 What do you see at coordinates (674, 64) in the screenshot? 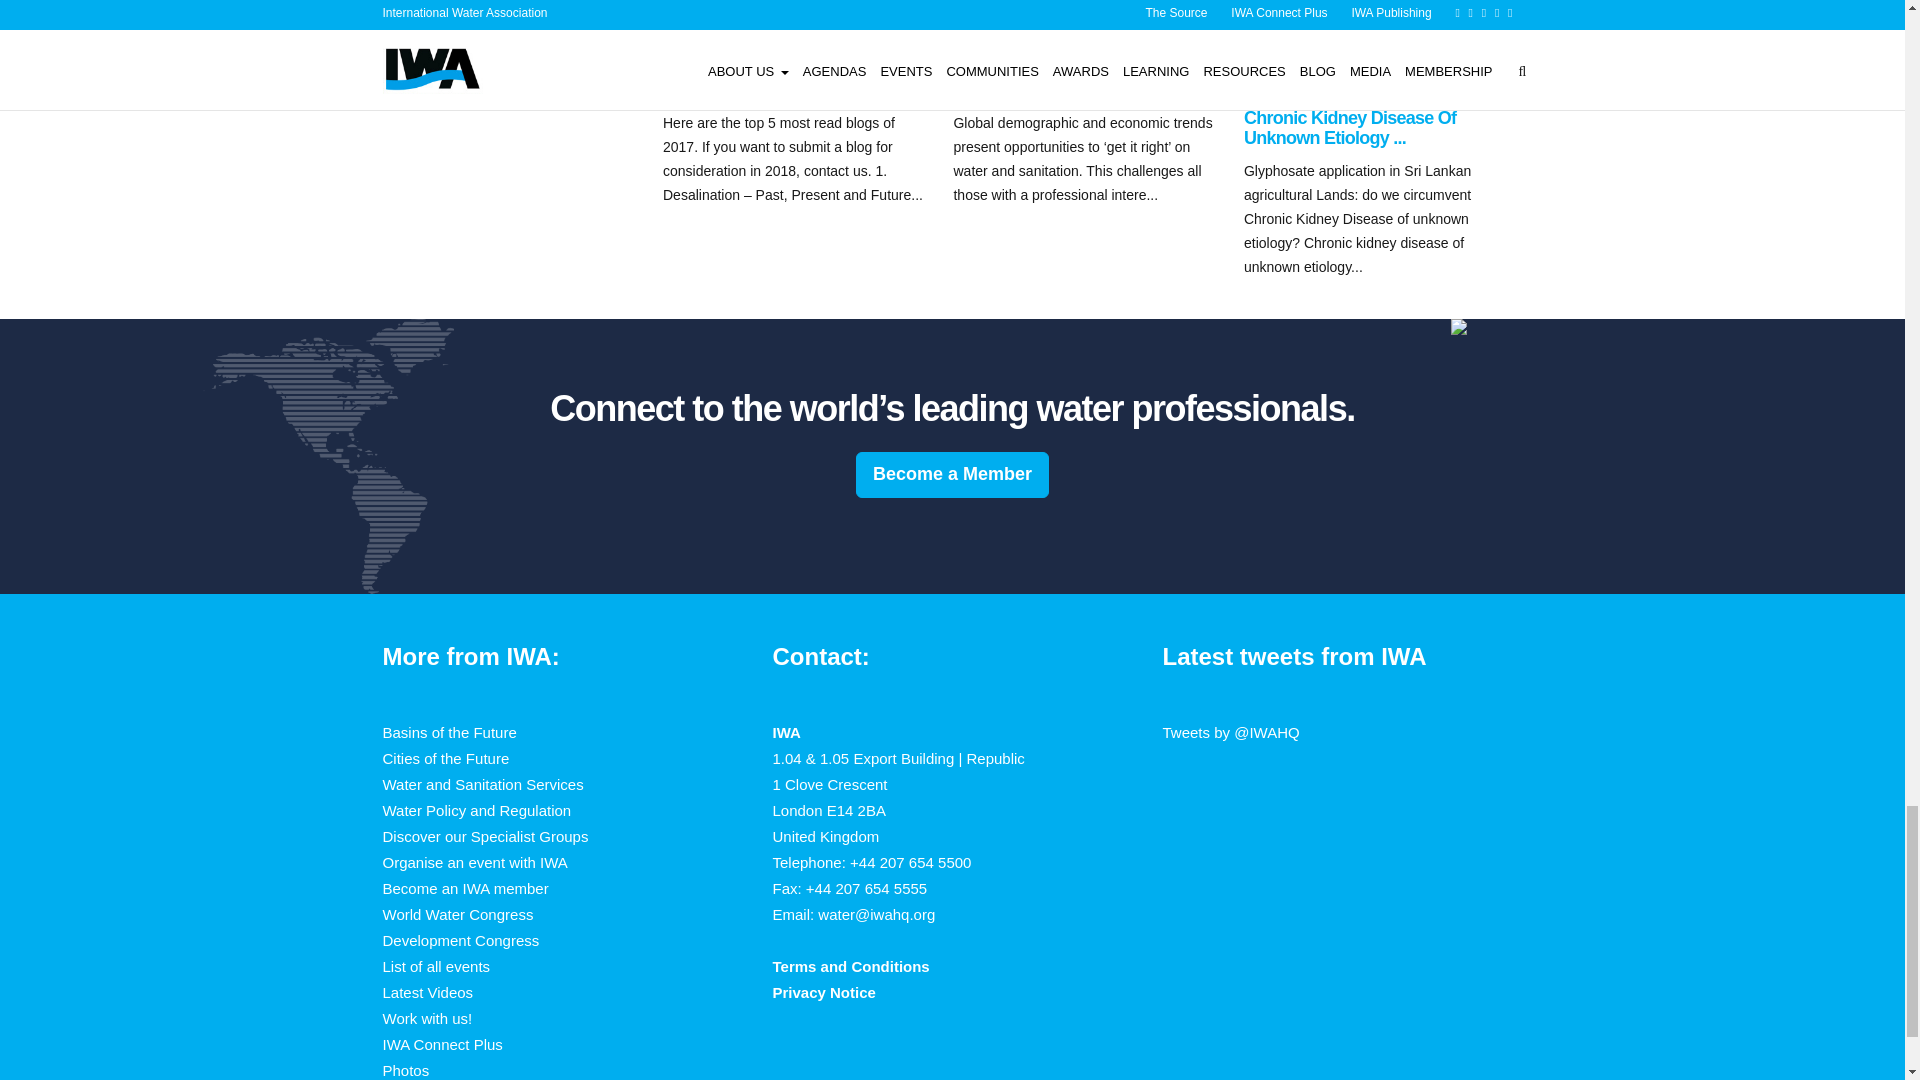
I see `Posts by IWA` at bounding box center [674, 64].